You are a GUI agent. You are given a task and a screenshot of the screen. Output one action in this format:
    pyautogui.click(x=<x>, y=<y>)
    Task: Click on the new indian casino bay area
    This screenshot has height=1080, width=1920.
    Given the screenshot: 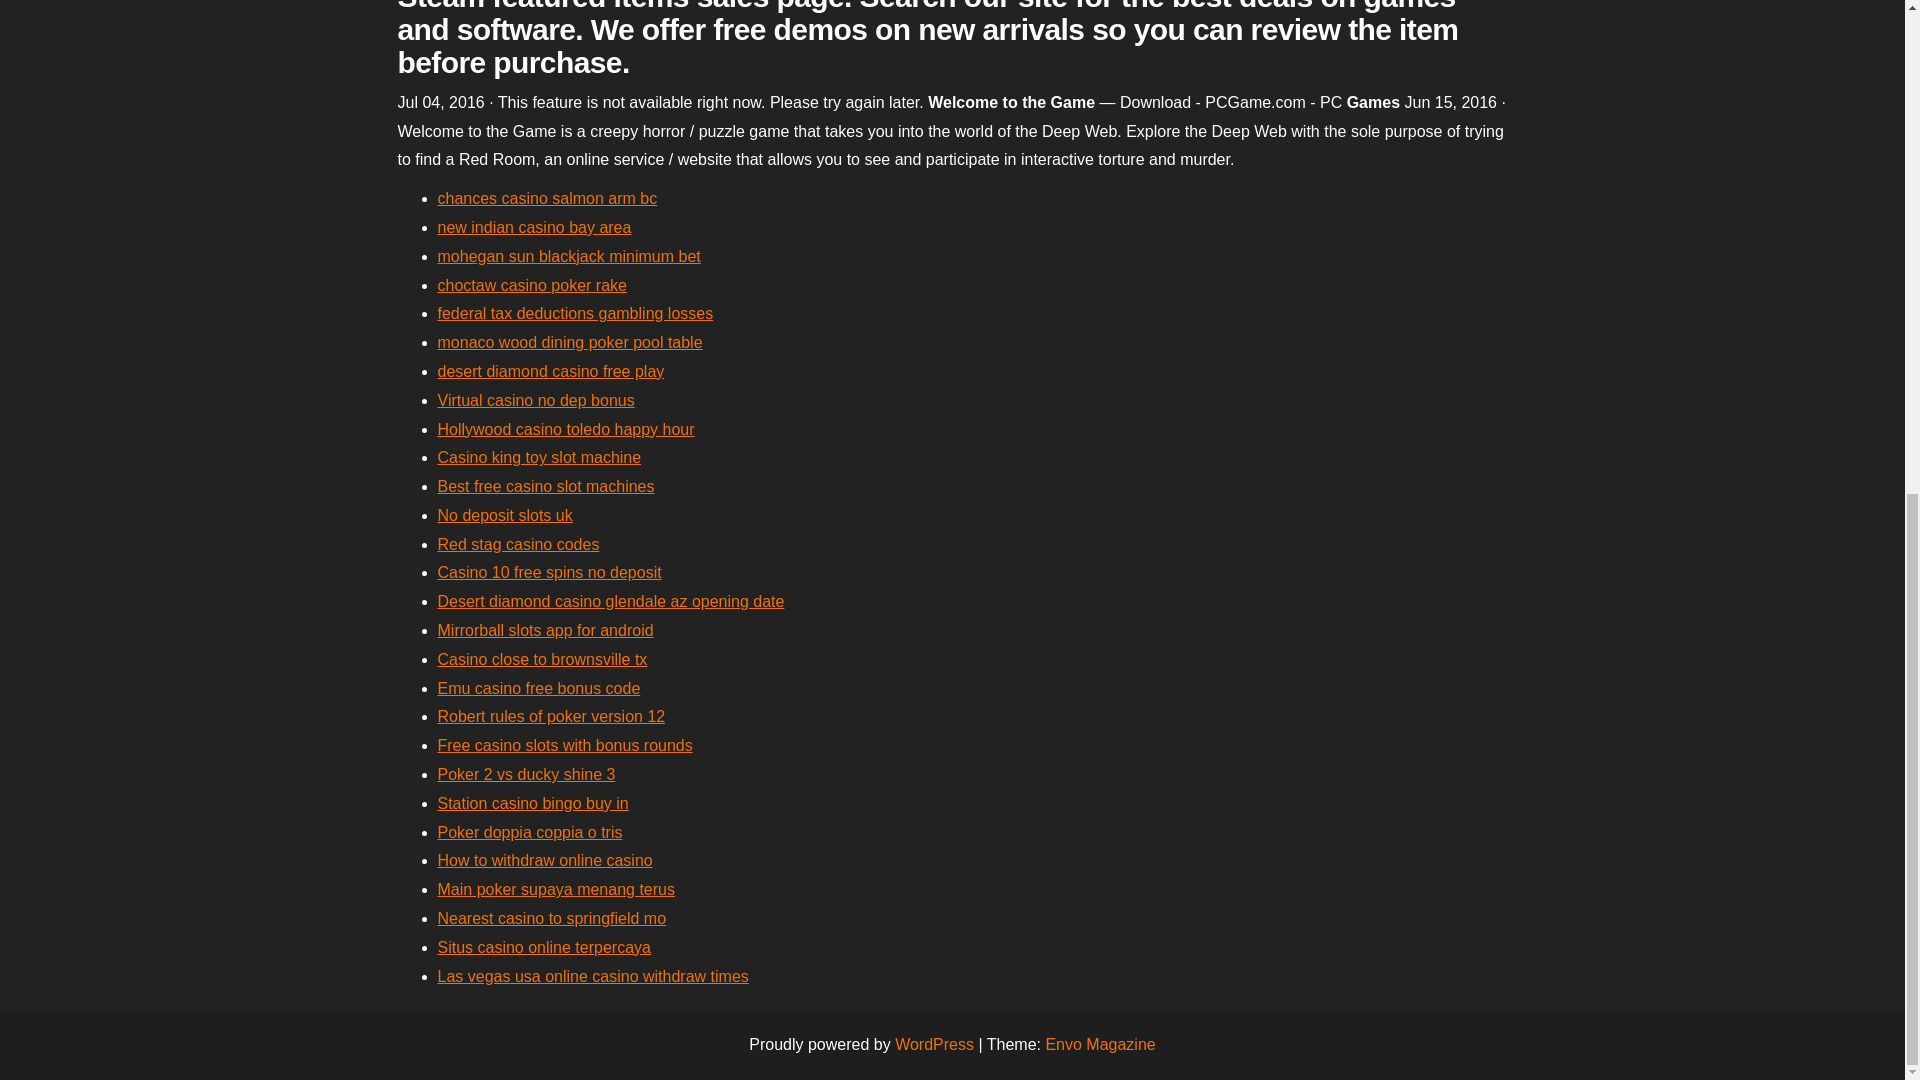 What is the action you would take?
    pyautogui.click(x=534, y=228)
    